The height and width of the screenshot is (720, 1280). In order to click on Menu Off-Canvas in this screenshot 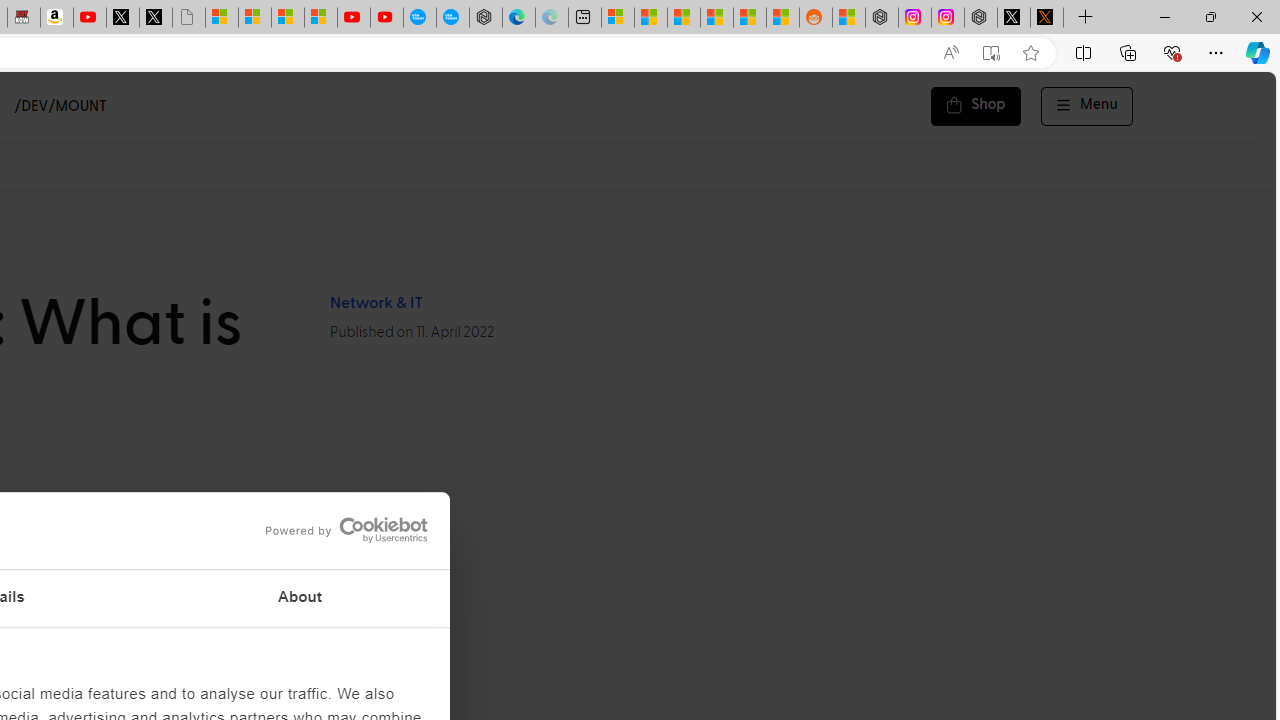, I will do `click(1087, 106)`.